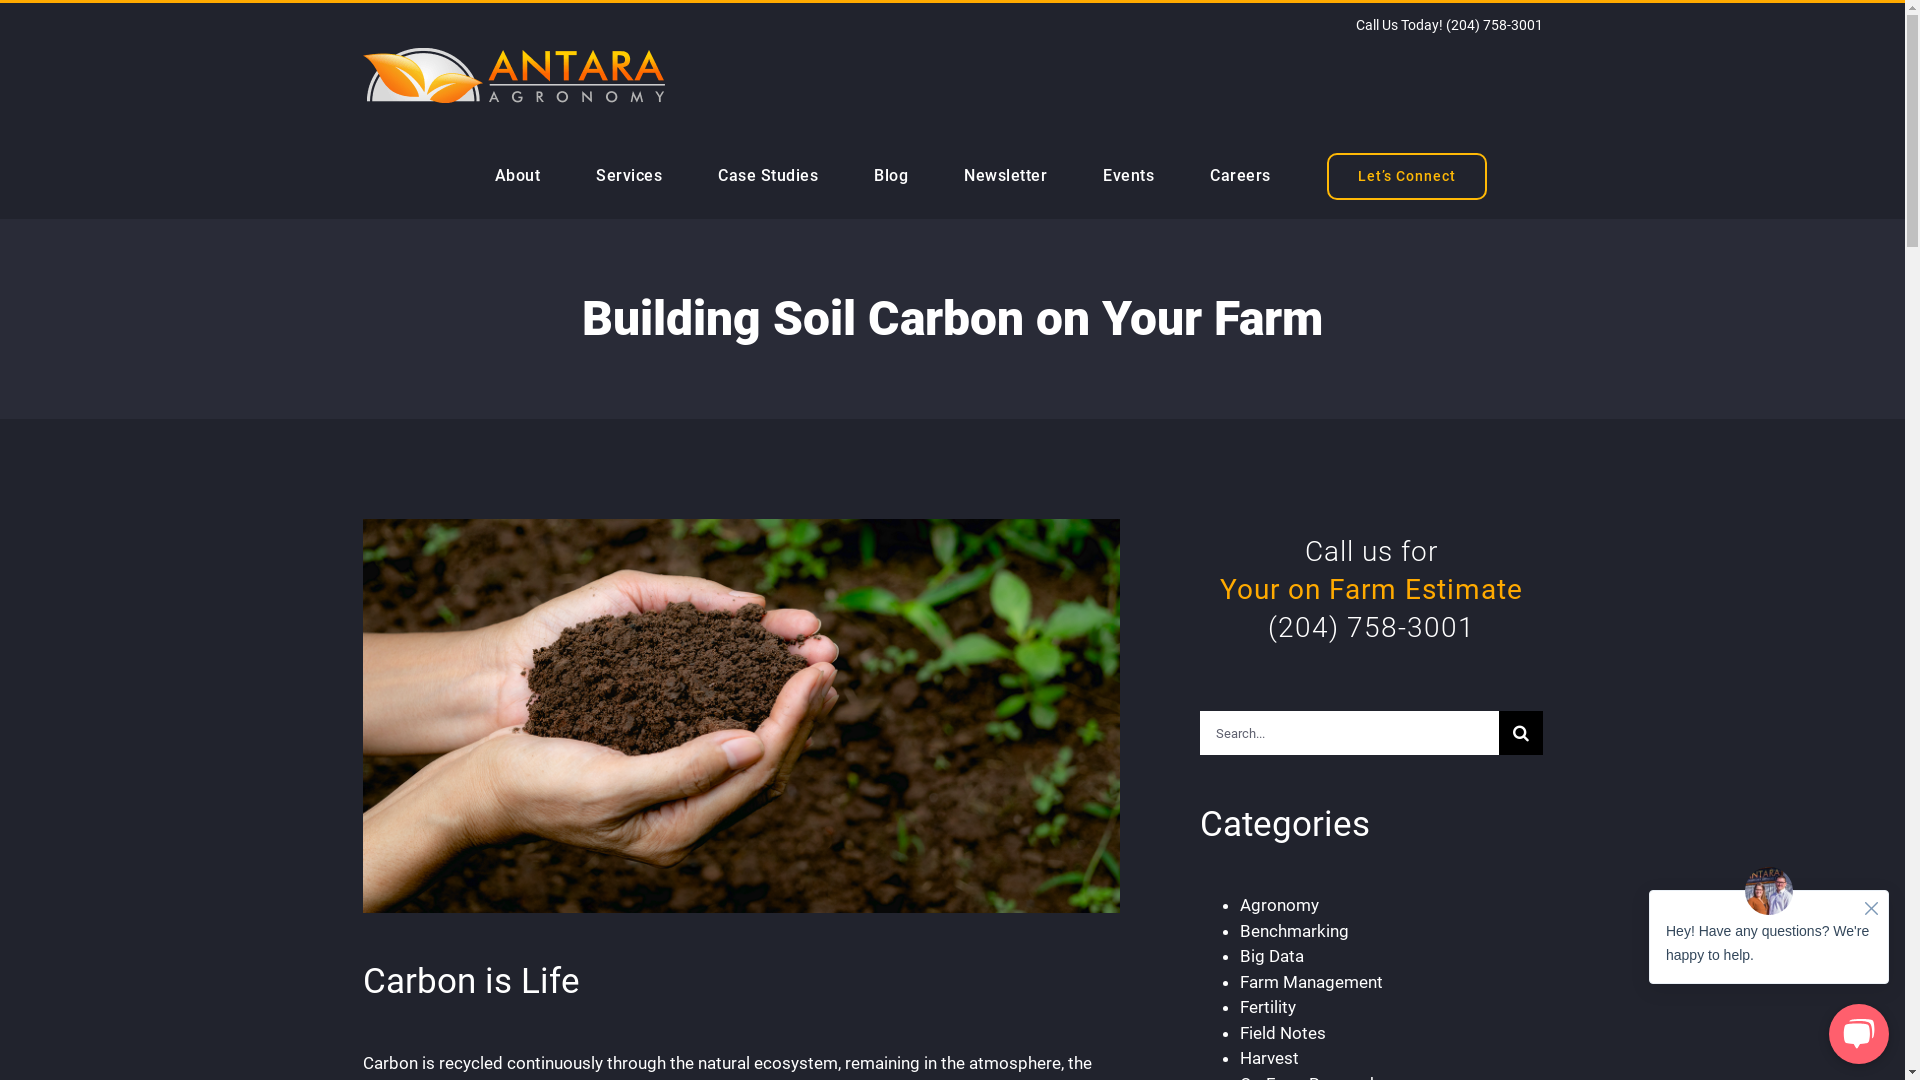 This screenshot has width=1920, height=1080. What do you see at coordinates (1494, 25) in the screenshot?
I see `(204) 758-3001` at bounding box center [1494, 25].